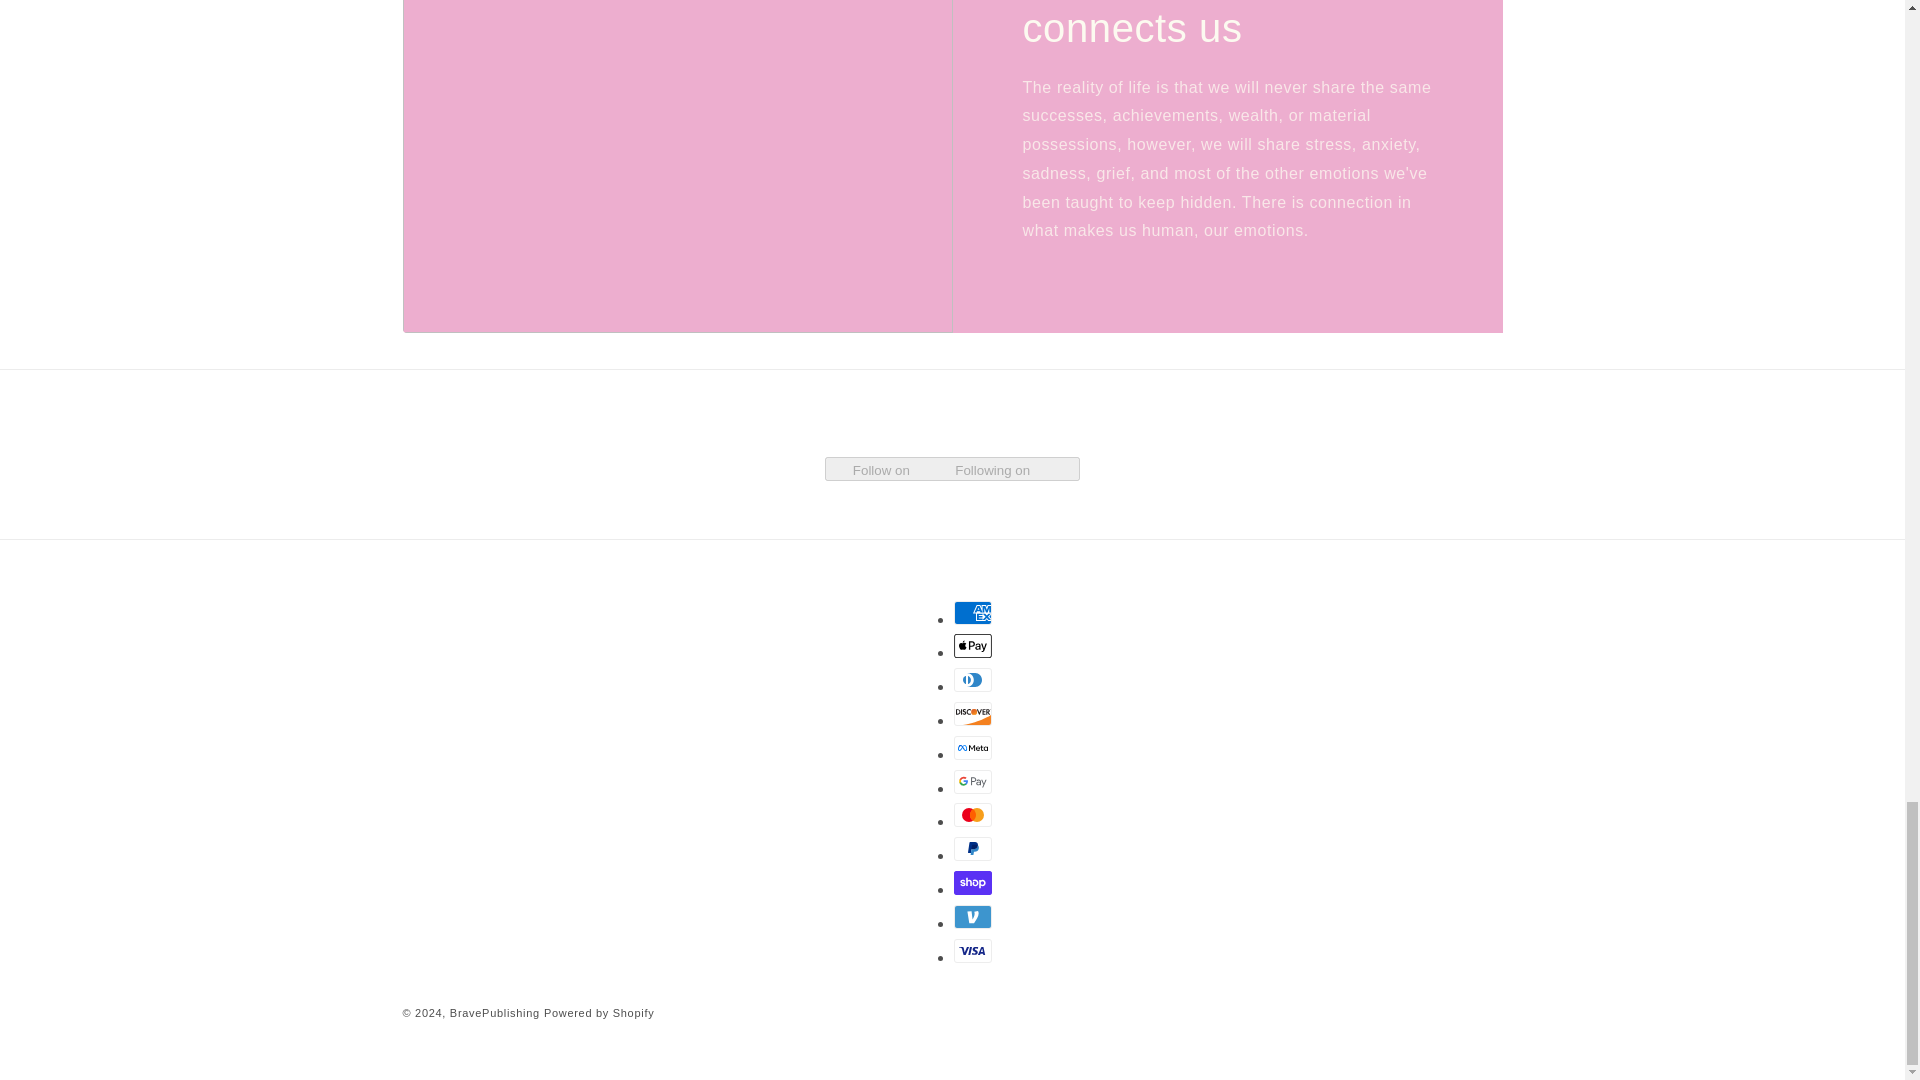 The image size is (1920, 1080). Describe the element at coordinates (973, 950) in the screenshot. I see `Visa` at that location.